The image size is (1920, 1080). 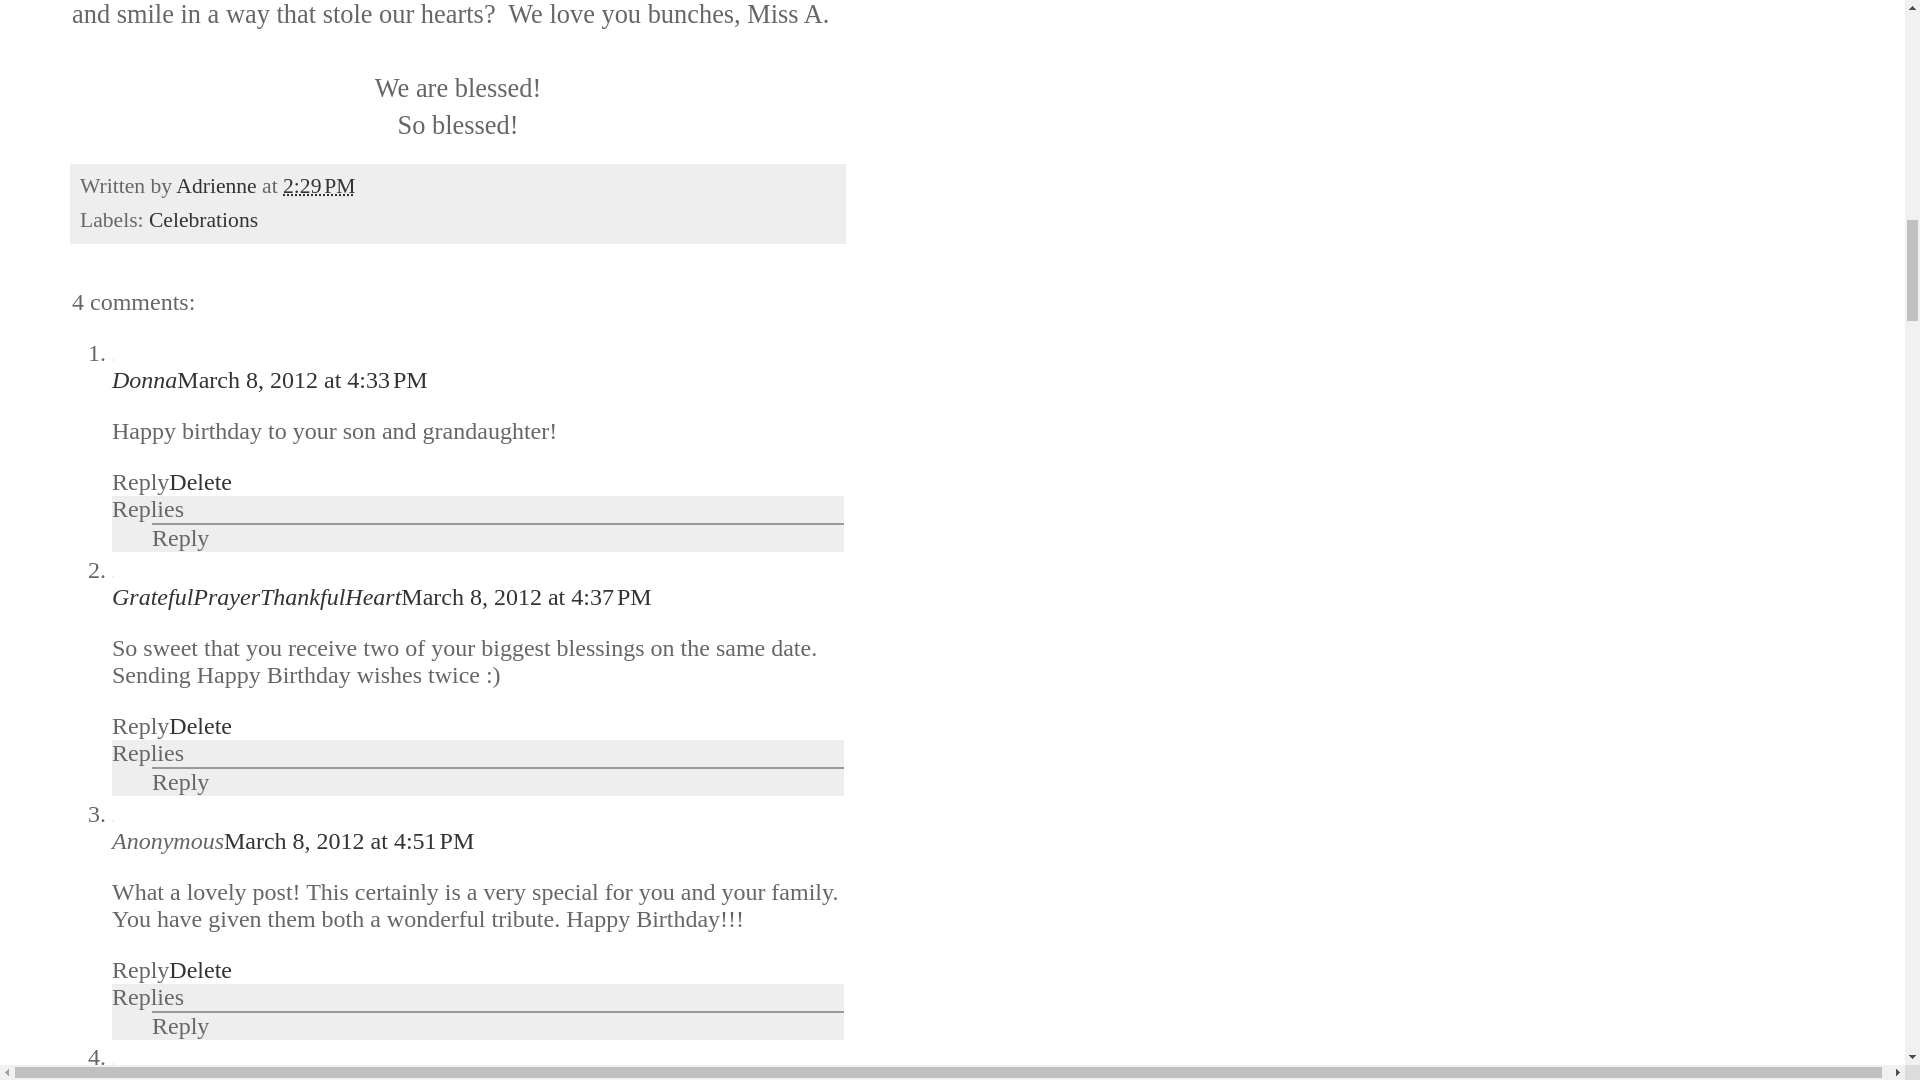 I want to click on Reply, so click(x=180, y=1026).